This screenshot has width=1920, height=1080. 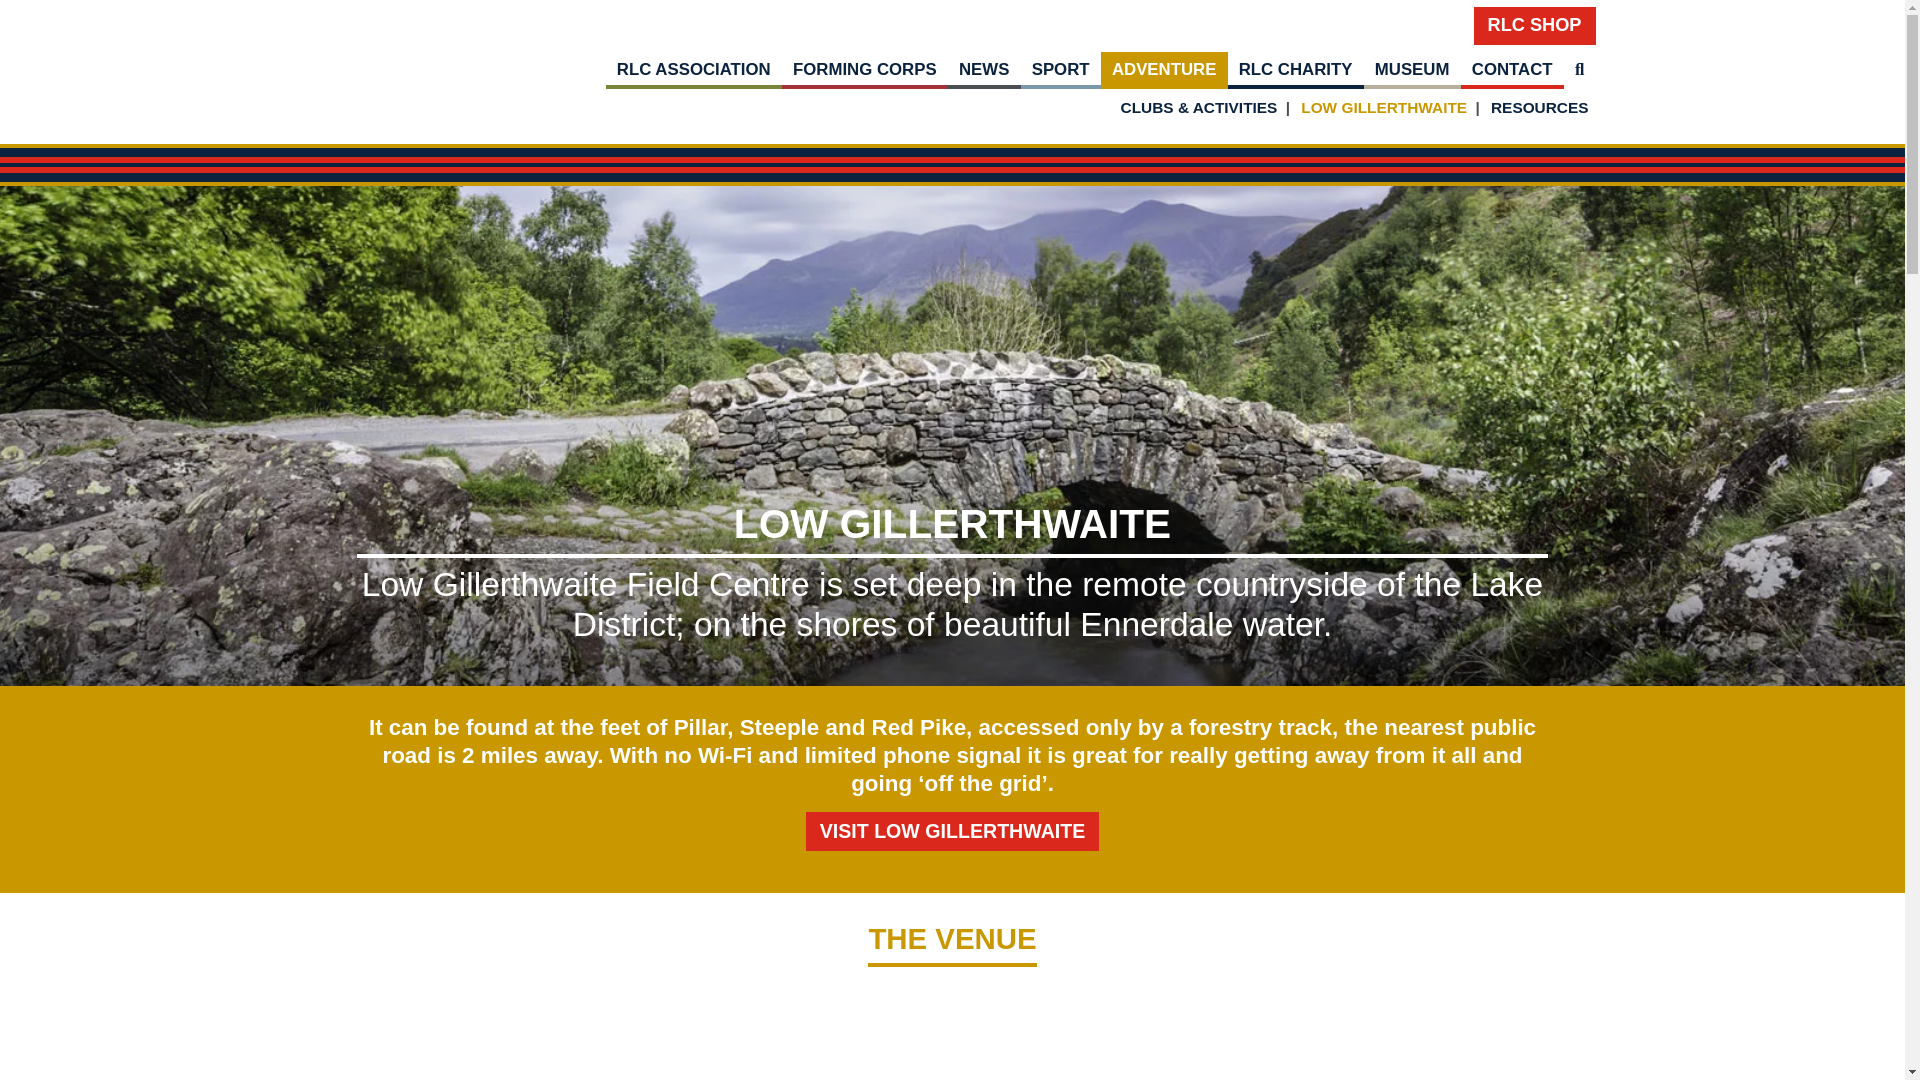 What do you see at coordinates (1512, 70) in the screenshot?
I see `CONTACT` at bounding box center [1512, 70].